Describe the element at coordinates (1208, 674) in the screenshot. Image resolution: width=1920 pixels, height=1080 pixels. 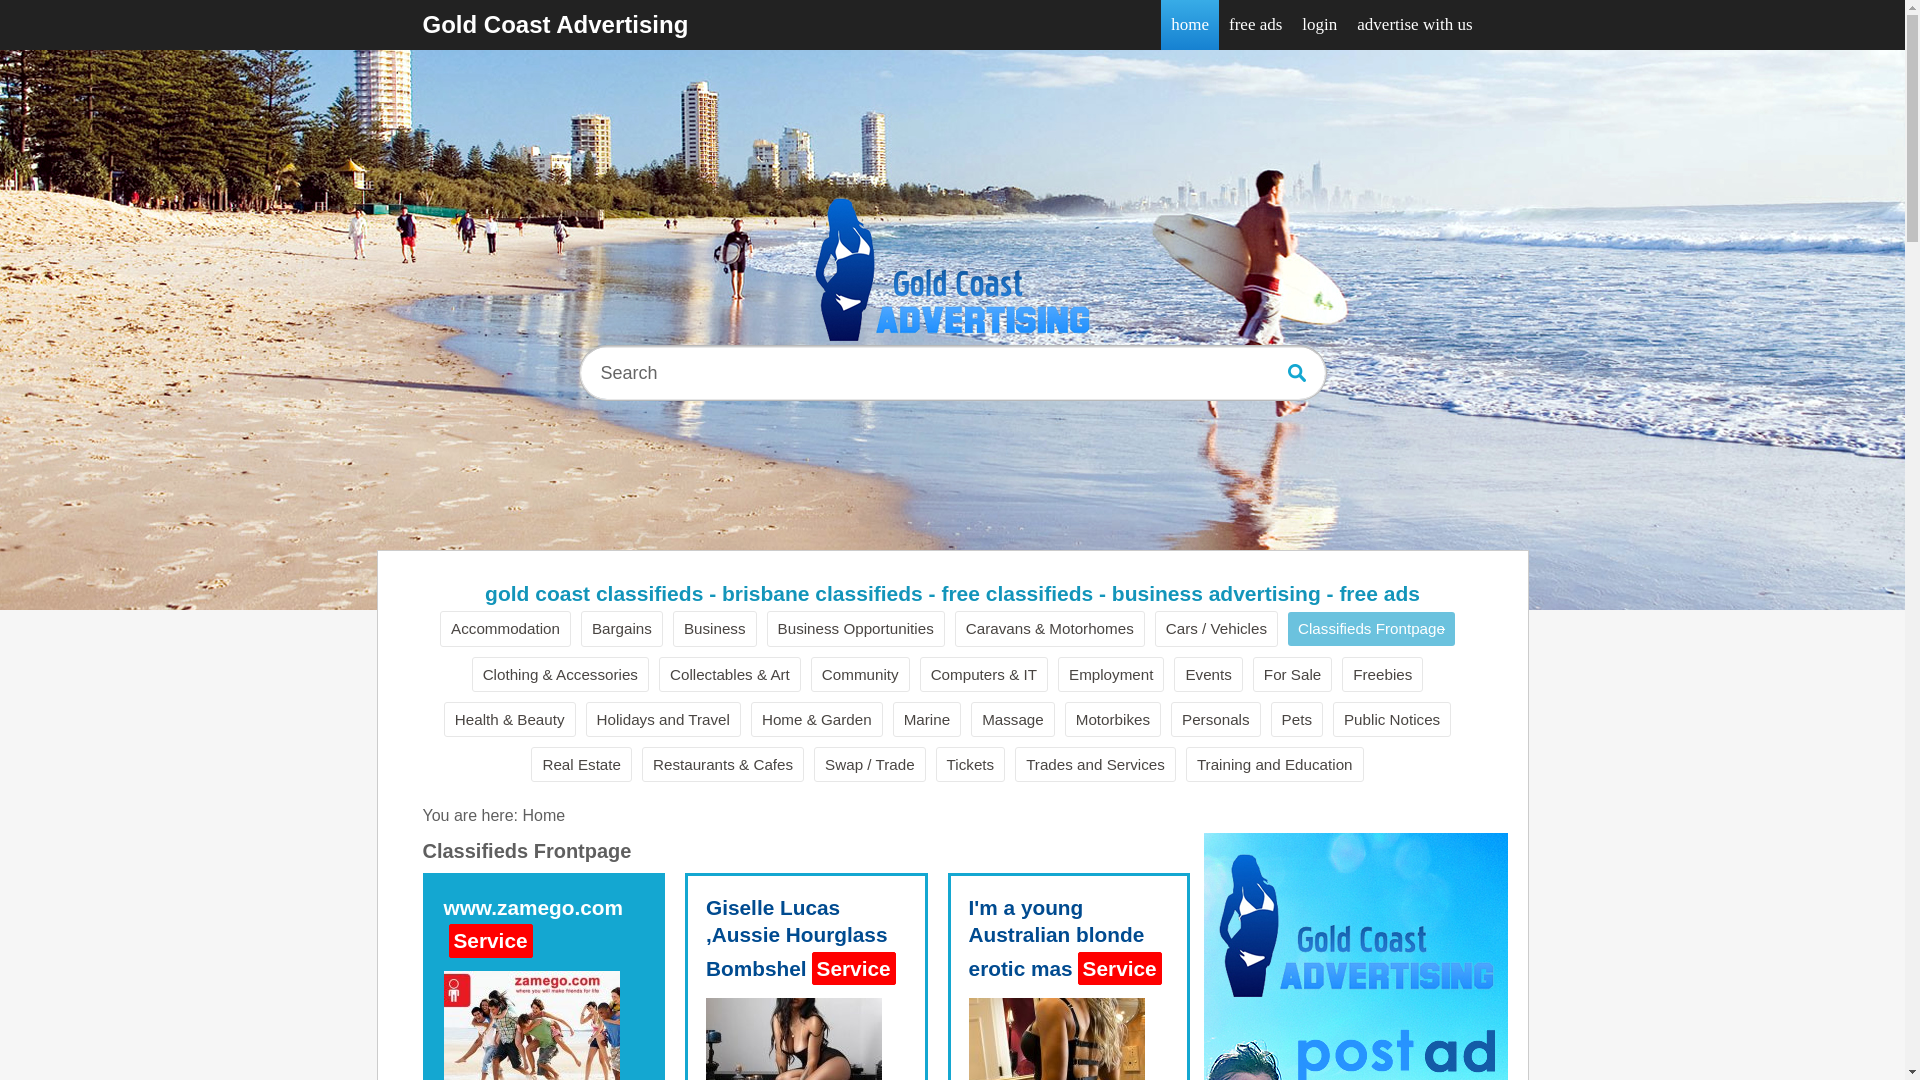
I see `Events` at that location.